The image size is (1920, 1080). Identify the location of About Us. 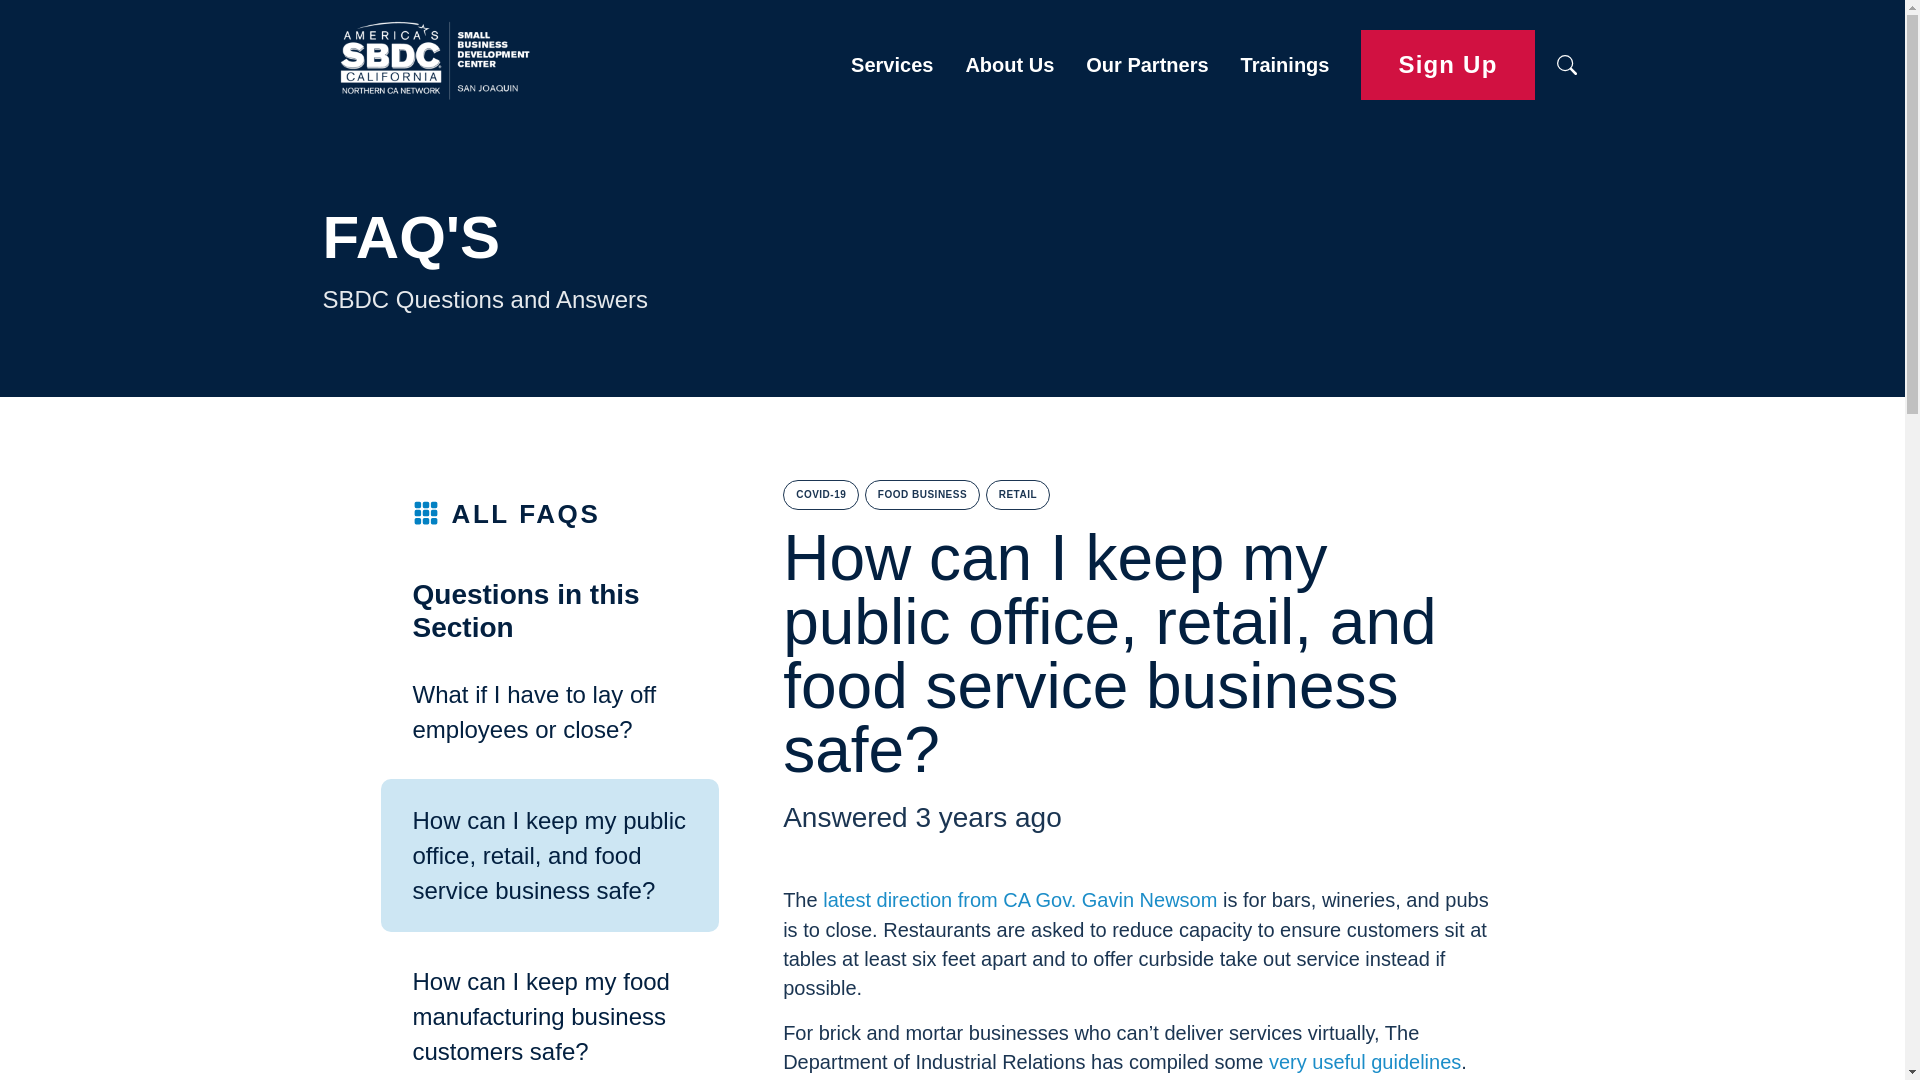
(1008, 64).